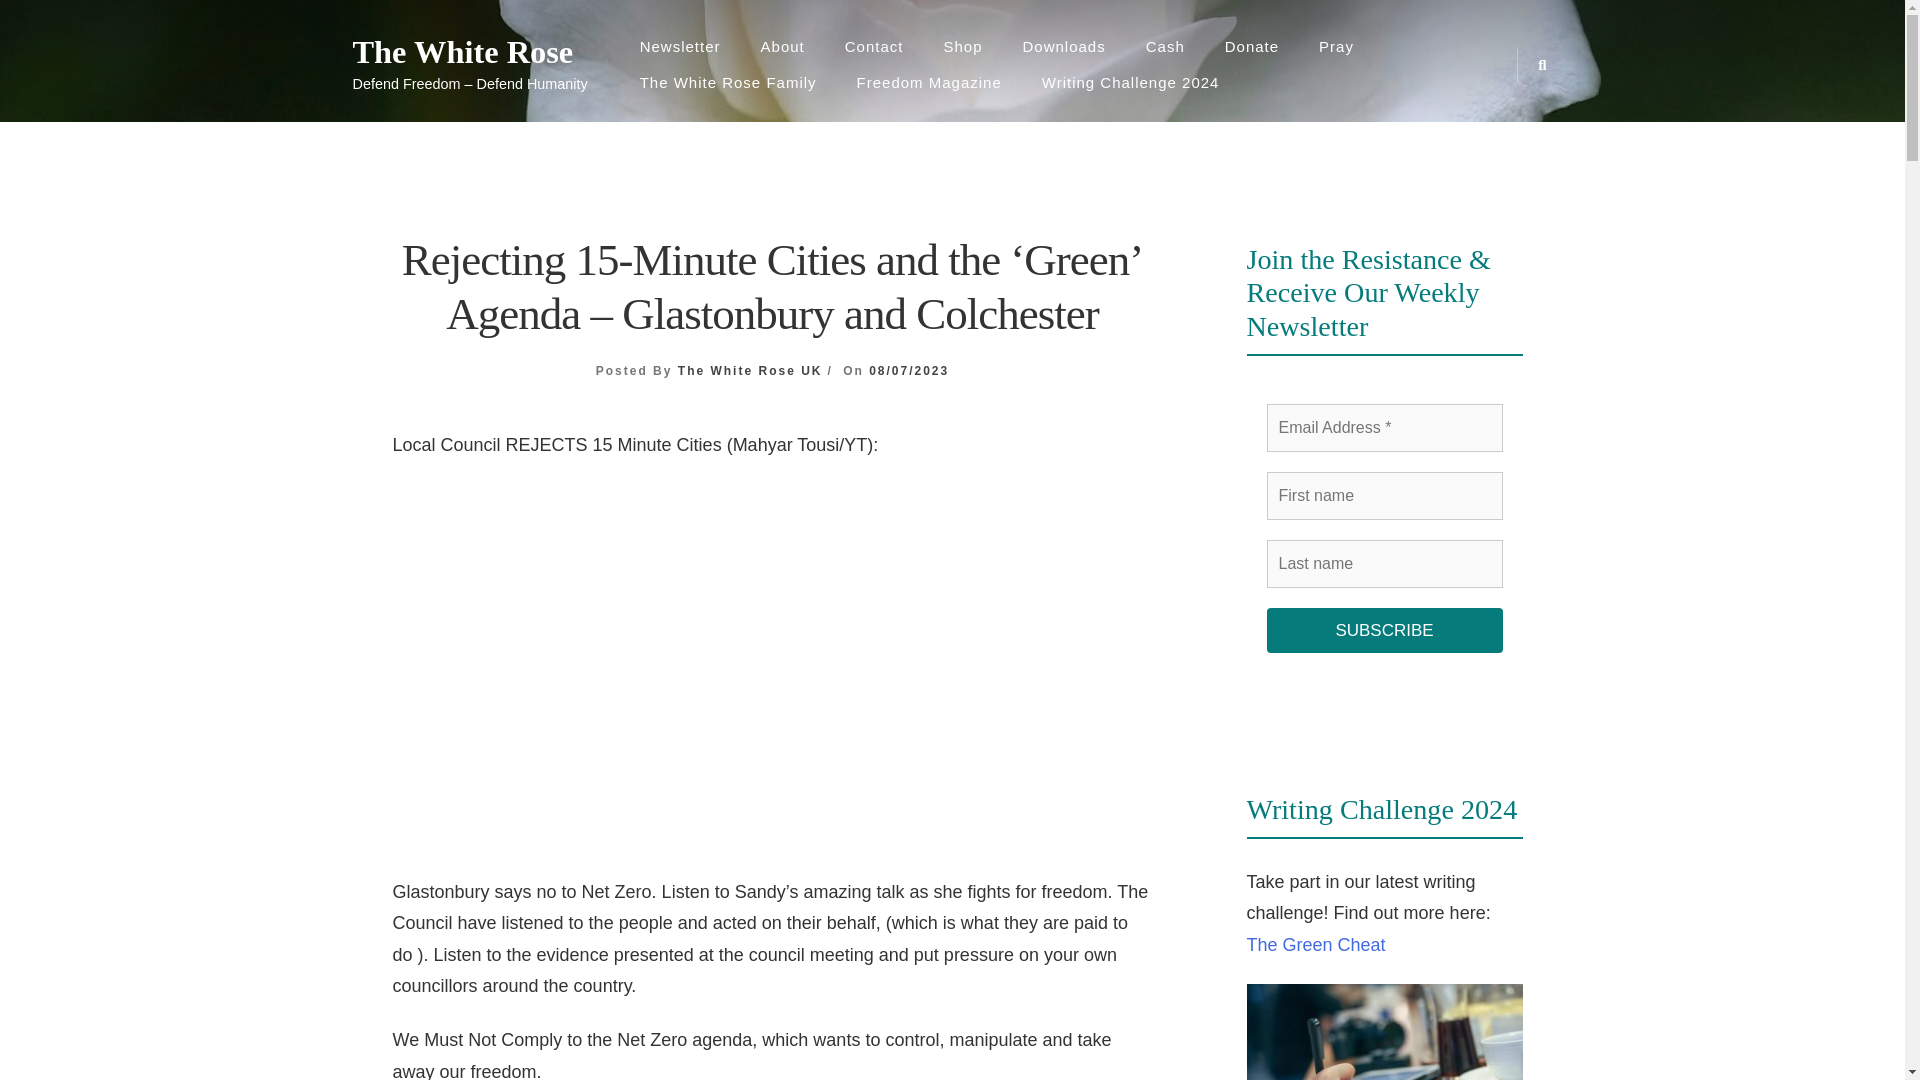 The height and width of the screenshot is (1080, 1920). What do you see at coordinates (728, 82) in the screenshot?
I see `The White Rose Family` at bounding box center [728, 82].